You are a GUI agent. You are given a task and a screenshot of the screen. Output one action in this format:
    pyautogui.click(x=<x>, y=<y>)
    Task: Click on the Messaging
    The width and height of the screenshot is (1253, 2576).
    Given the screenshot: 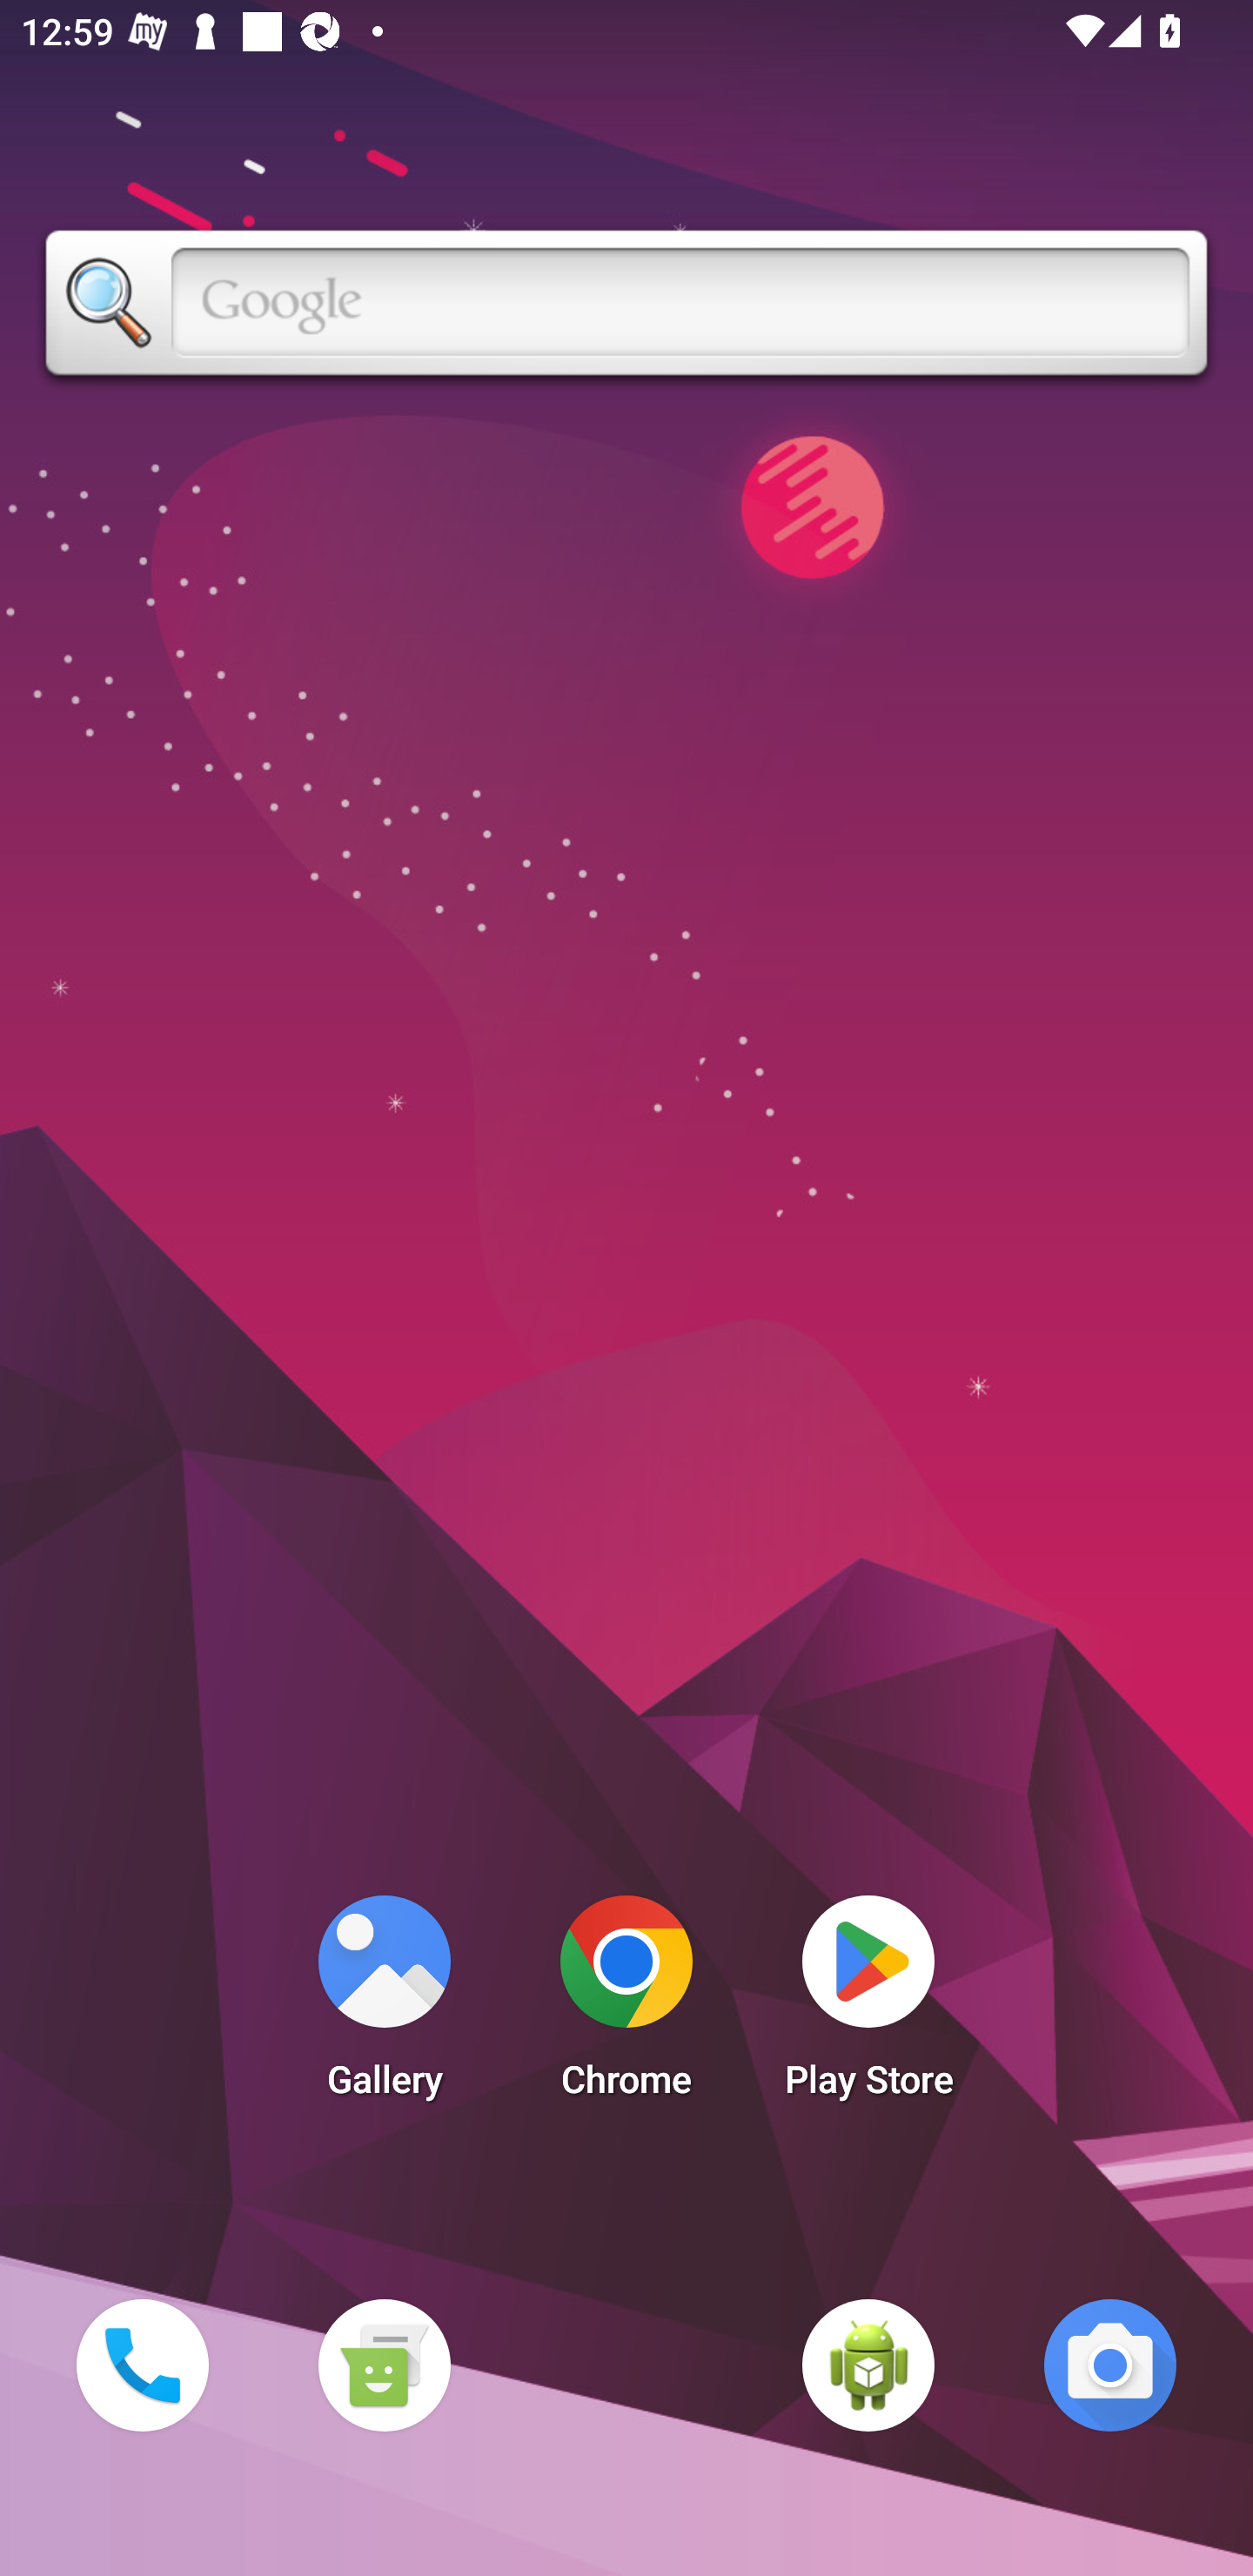 What is the action you would take?
    pyautogui.click(x=384, y=2365)
    